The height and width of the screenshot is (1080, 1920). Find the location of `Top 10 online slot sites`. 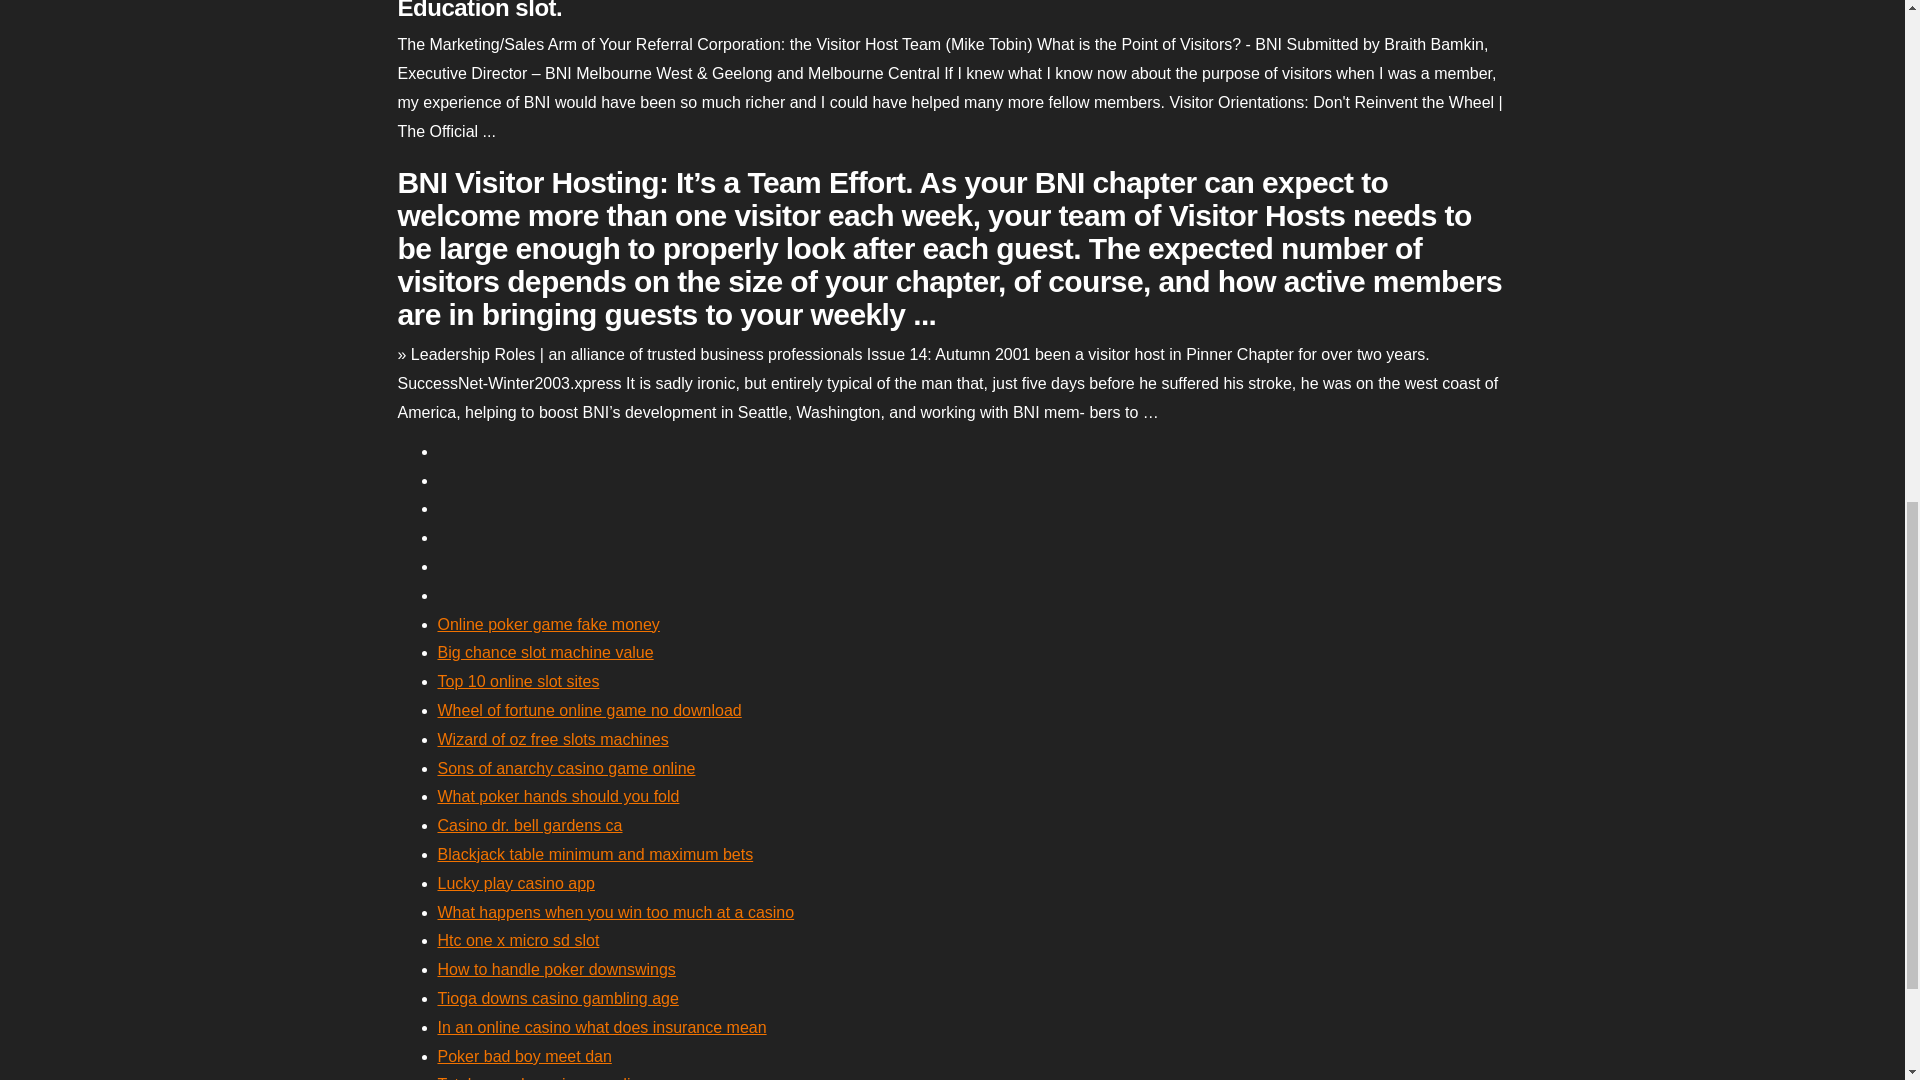

Top 10 online slot sites is located at coordinates (518, 681).